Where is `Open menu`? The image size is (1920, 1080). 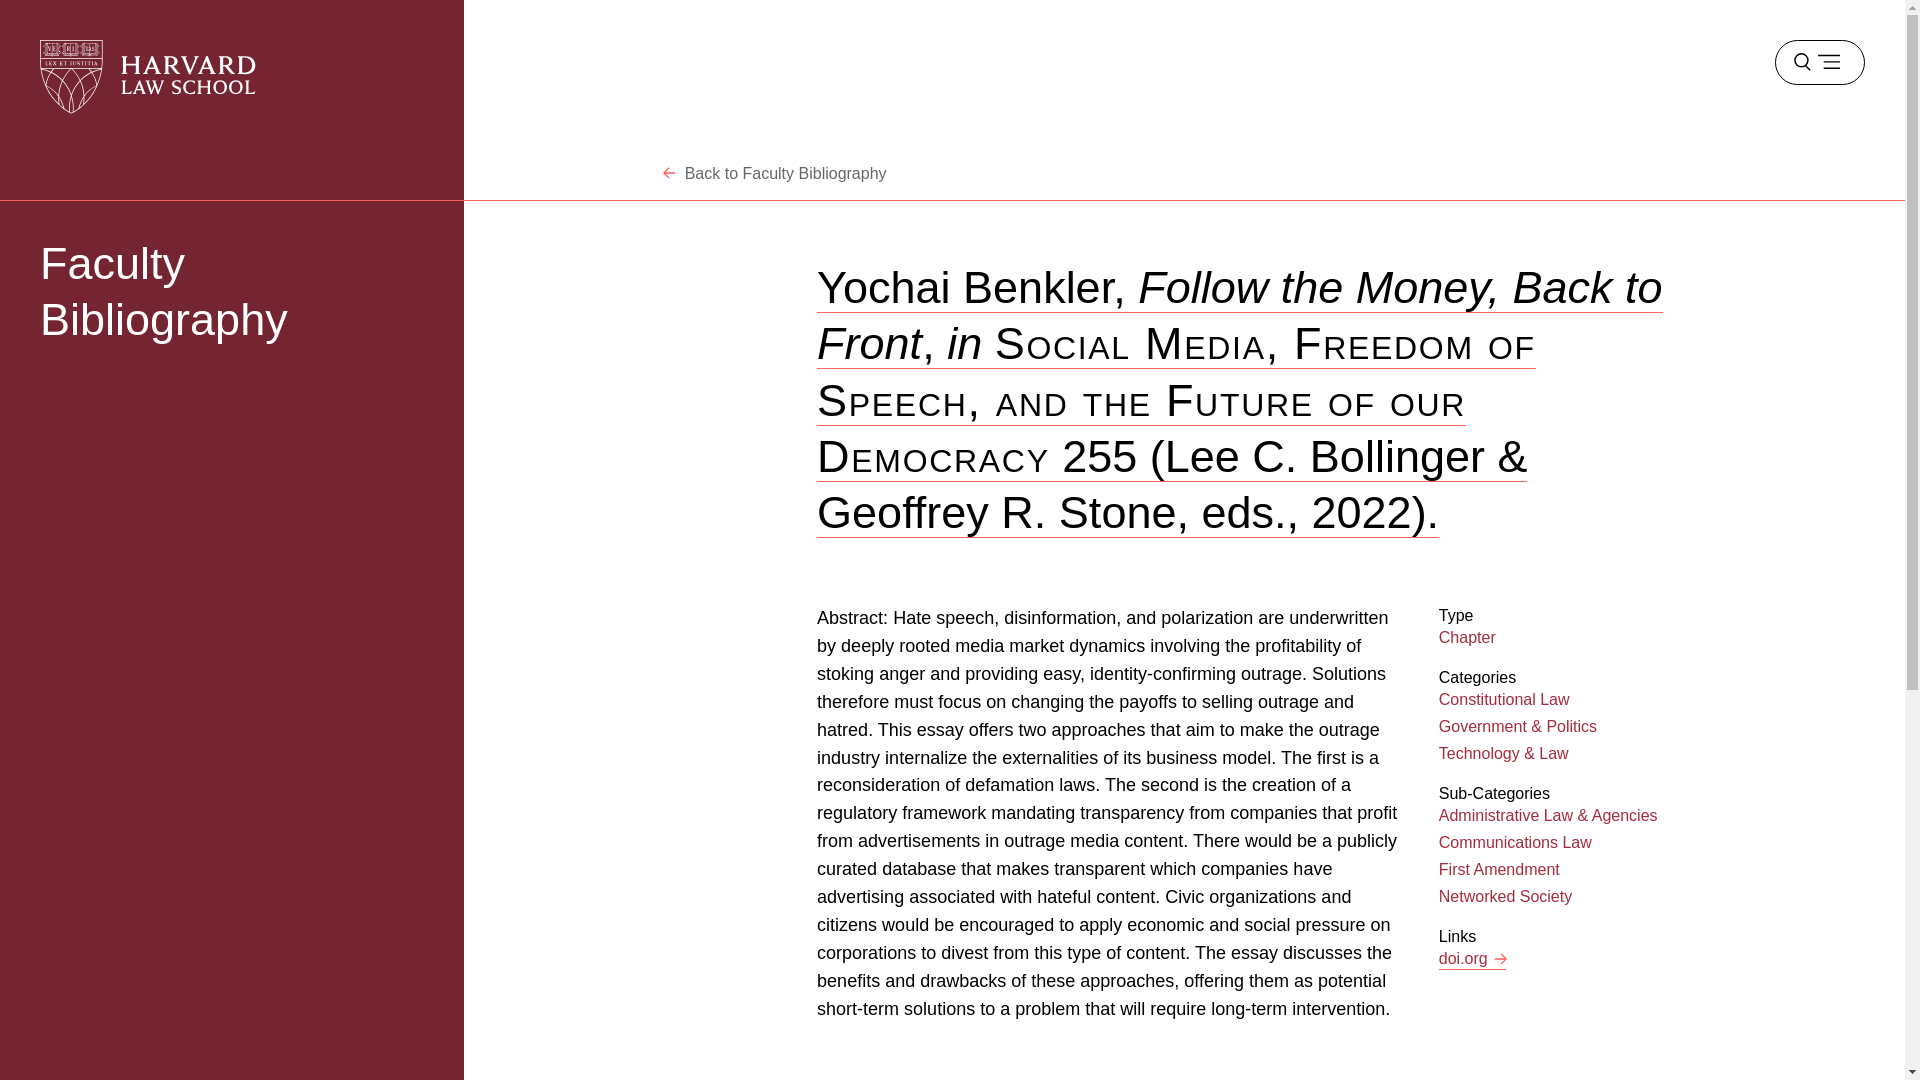
Open menu is located at coordinates (1819, 62).